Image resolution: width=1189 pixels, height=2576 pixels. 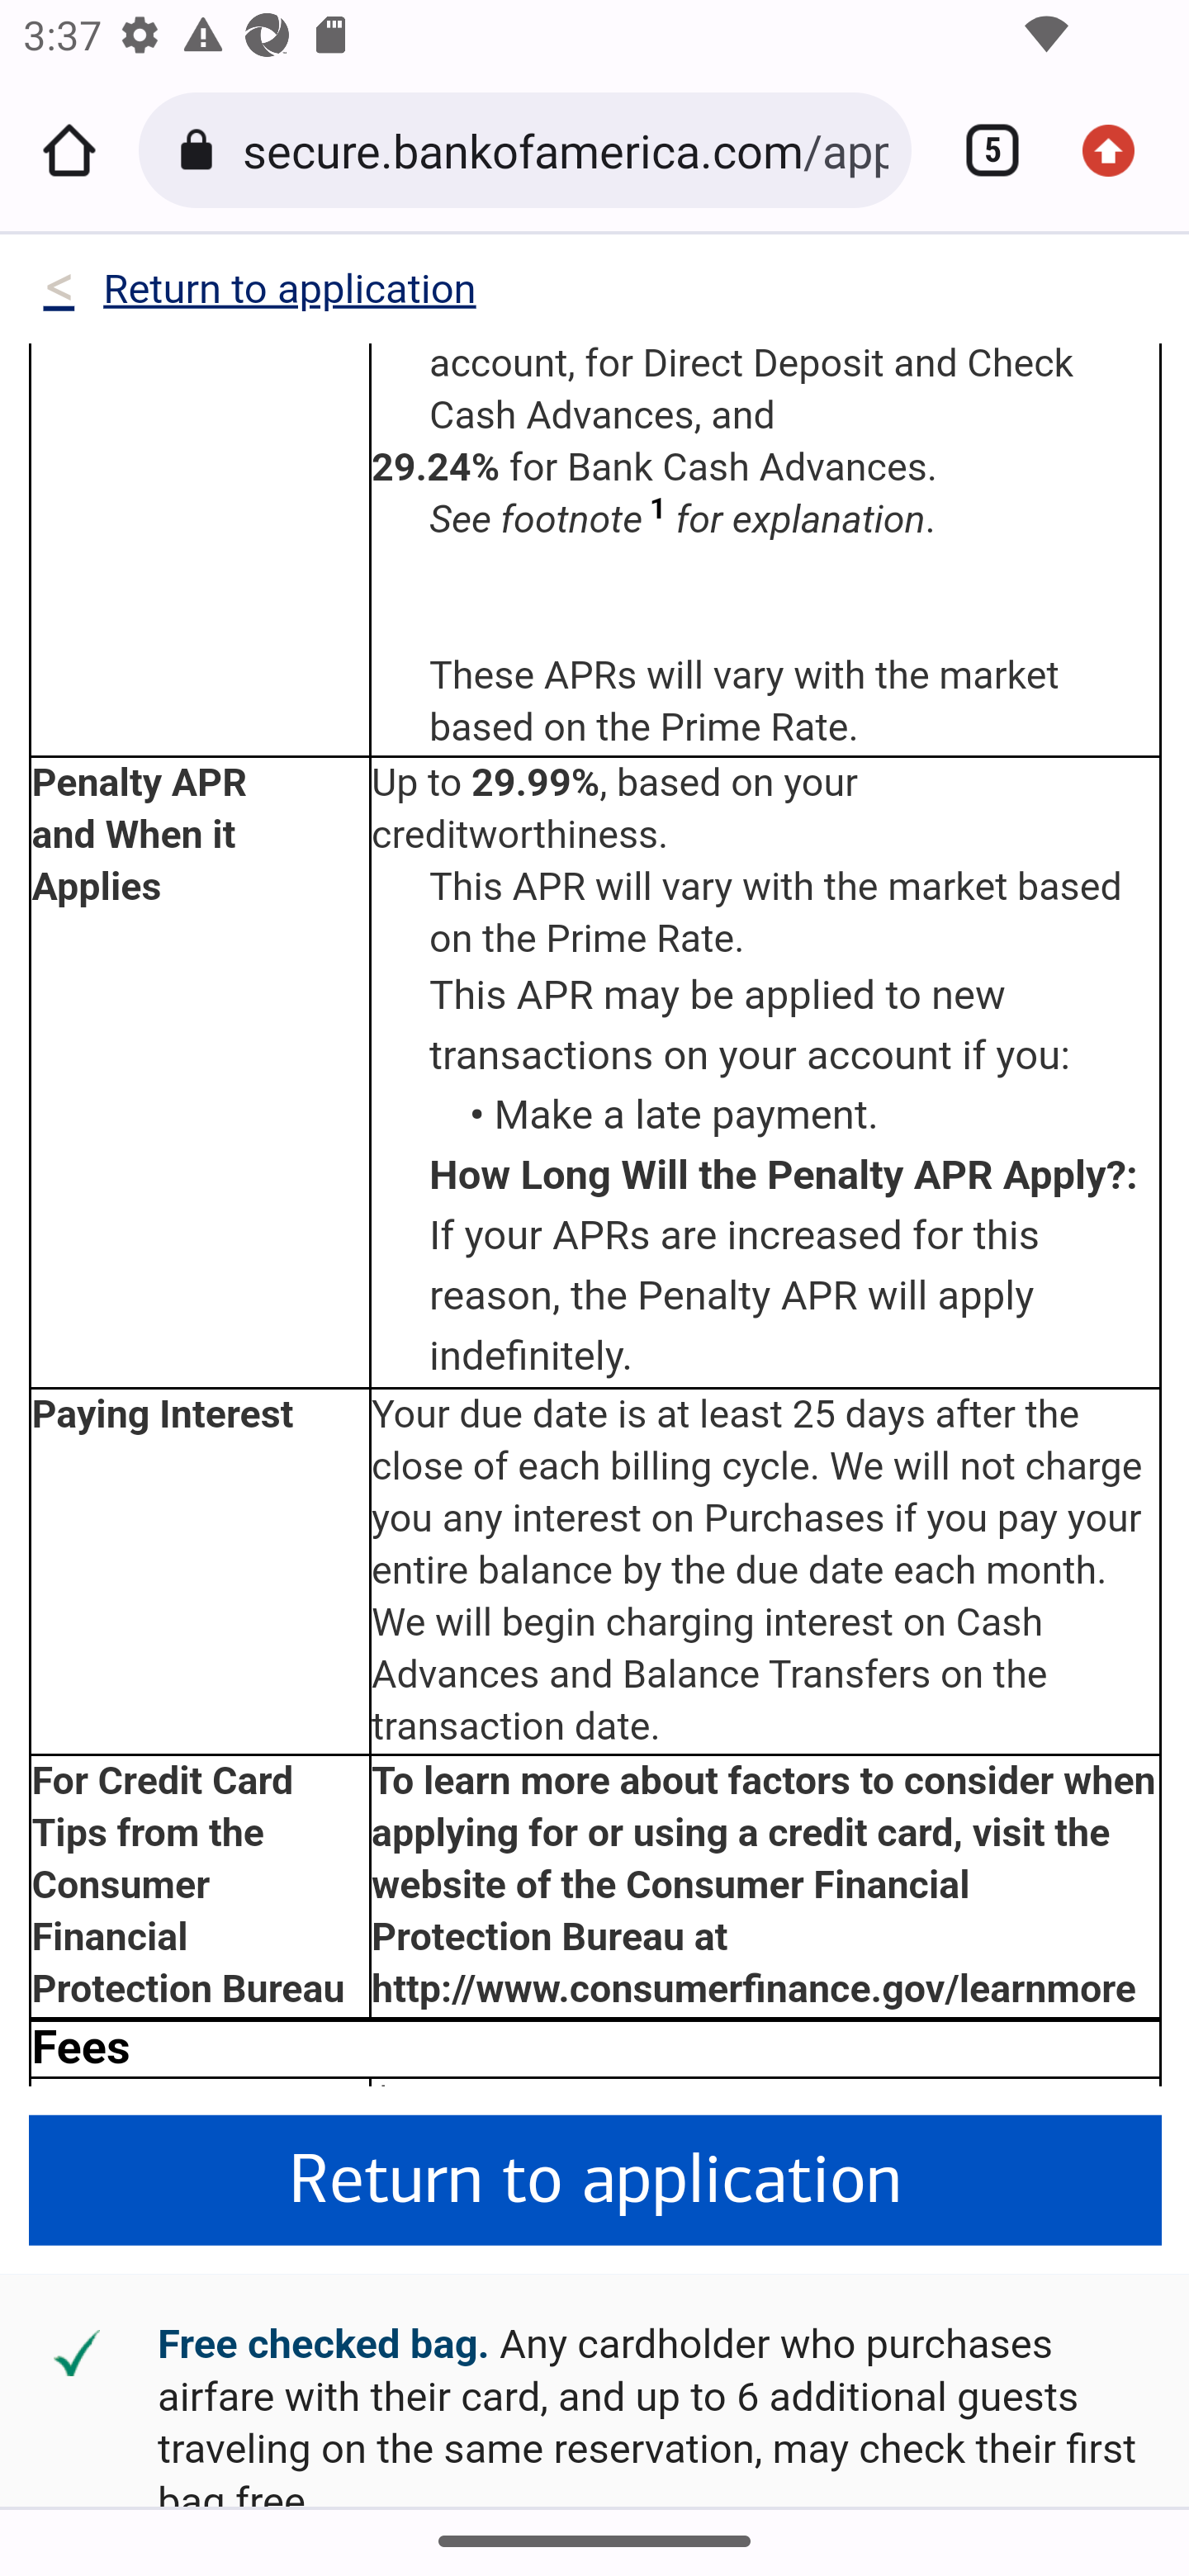 I want to click on <Return to application < Return to application, so click(x=258, y=296).